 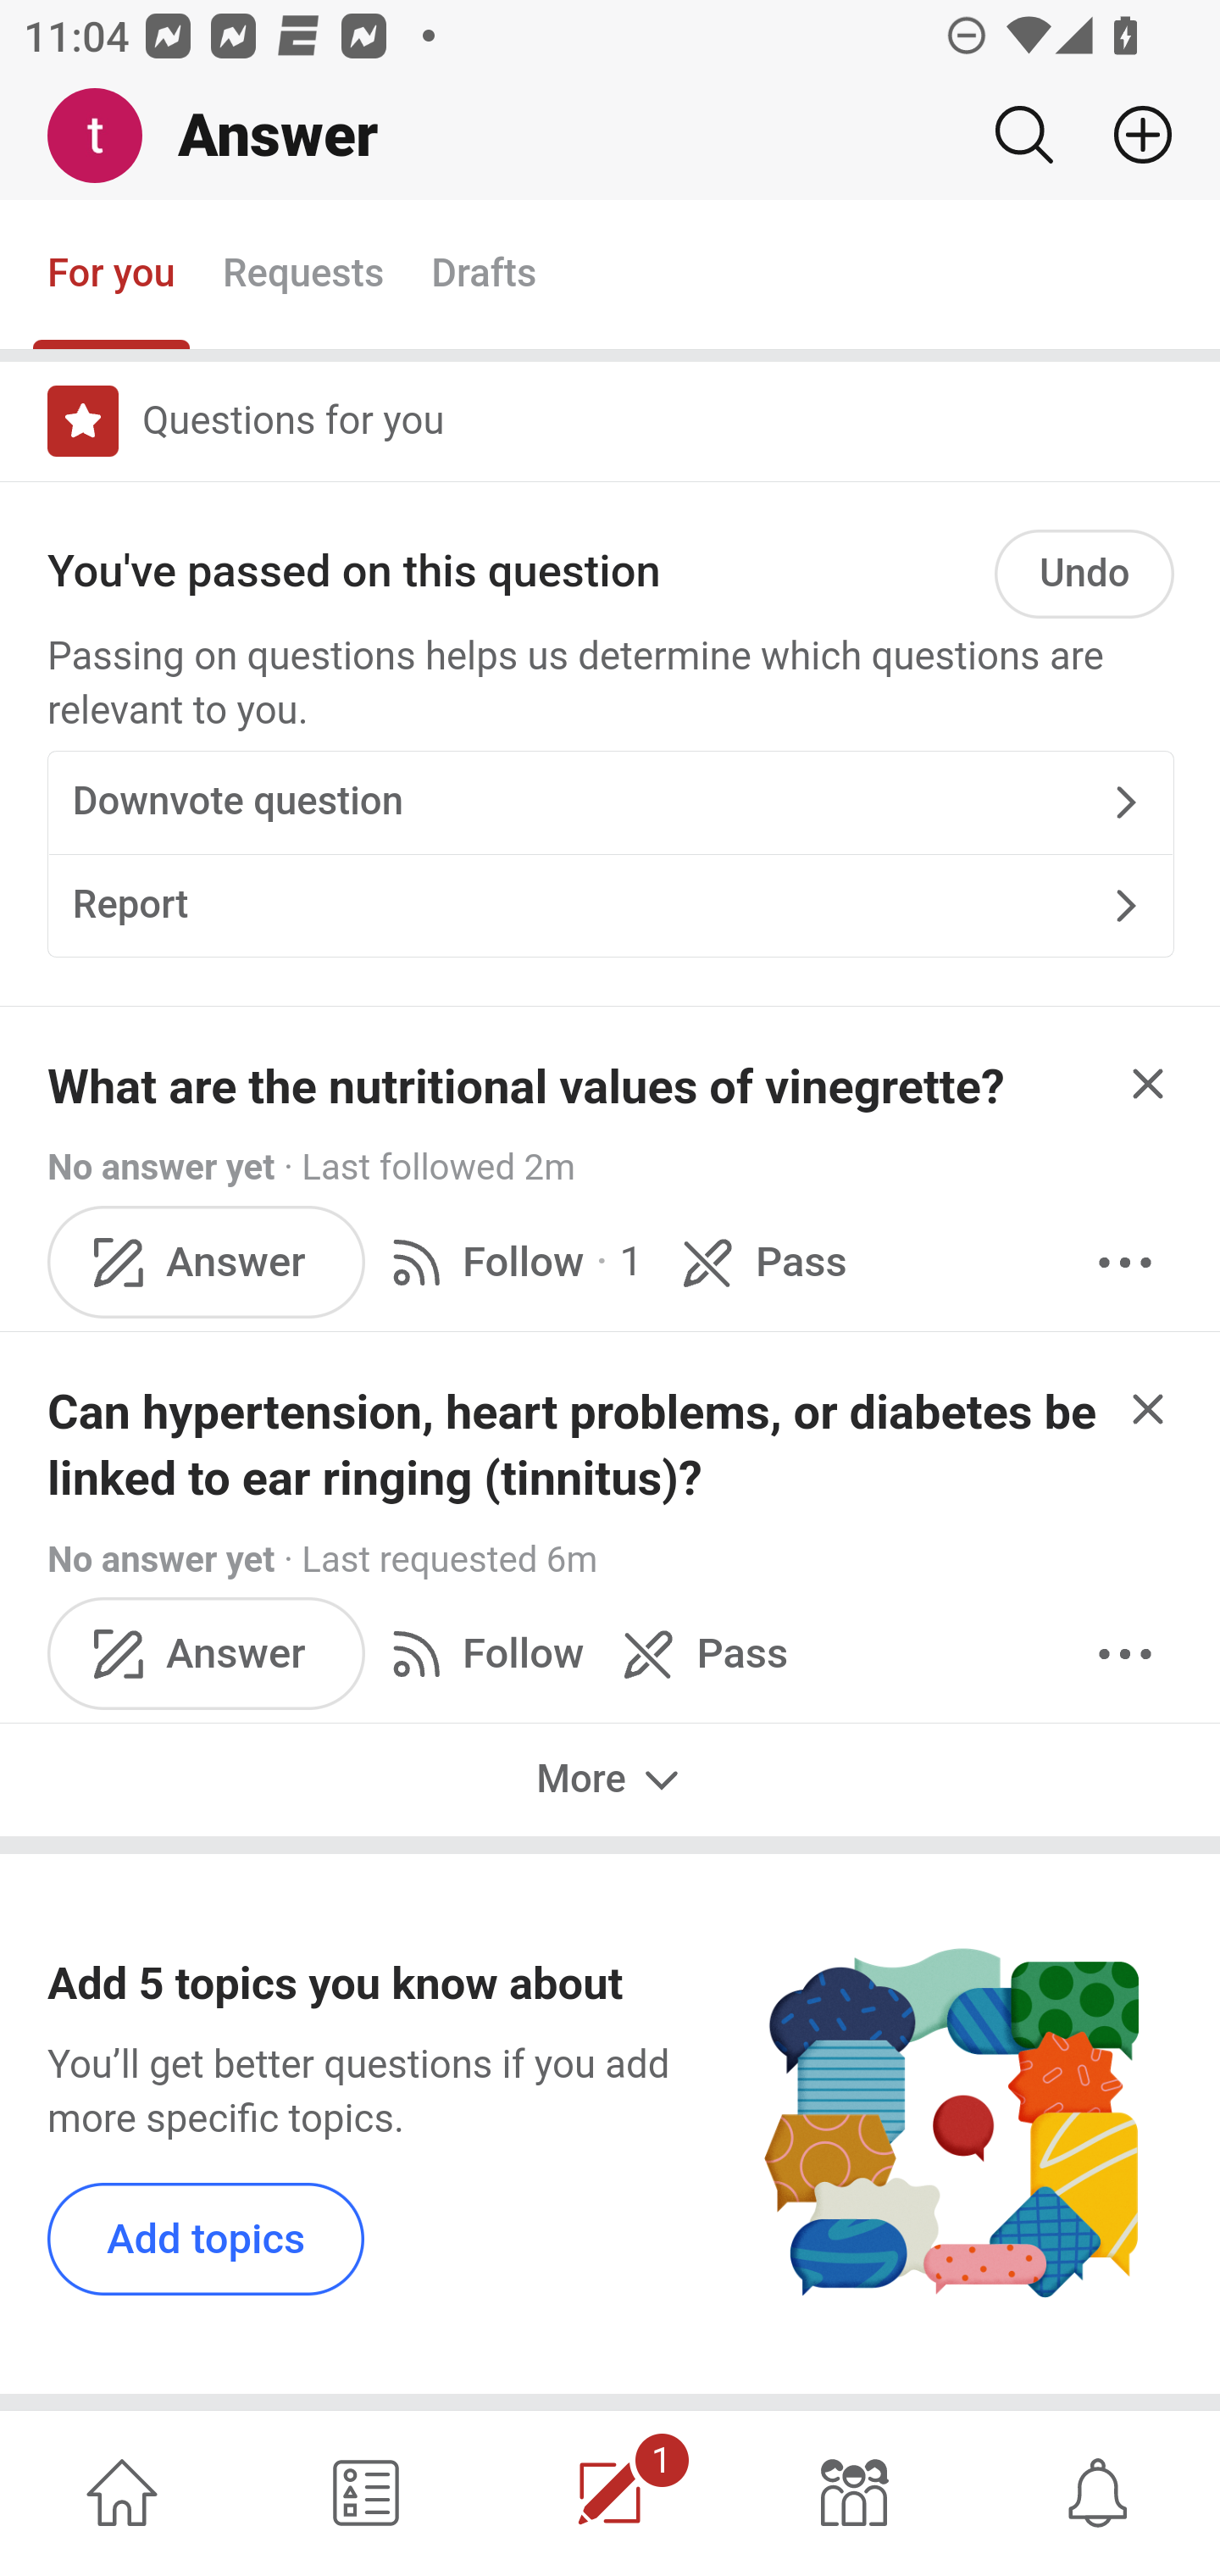 I want to click on Hide, so click(x=1149, y=1407).